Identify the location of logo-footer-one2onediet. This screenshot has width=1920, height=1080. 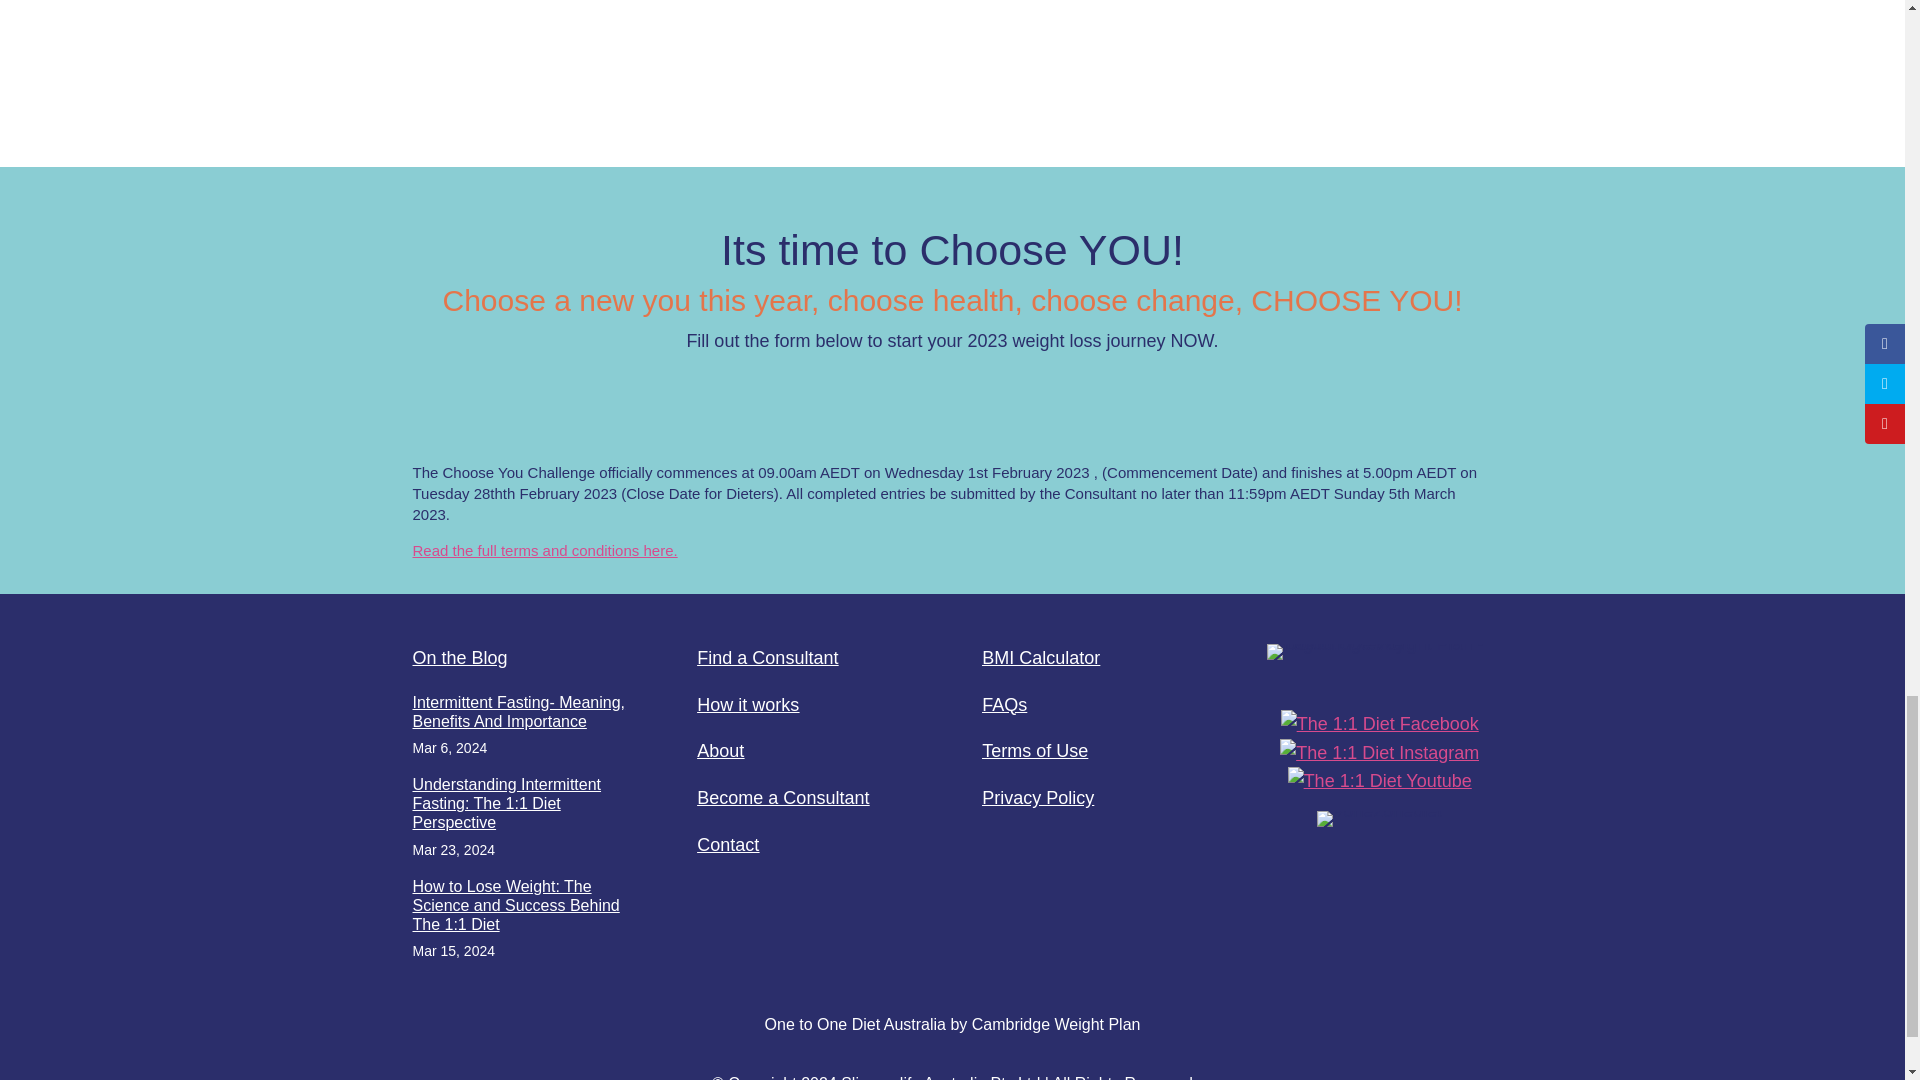
(1379, 651).